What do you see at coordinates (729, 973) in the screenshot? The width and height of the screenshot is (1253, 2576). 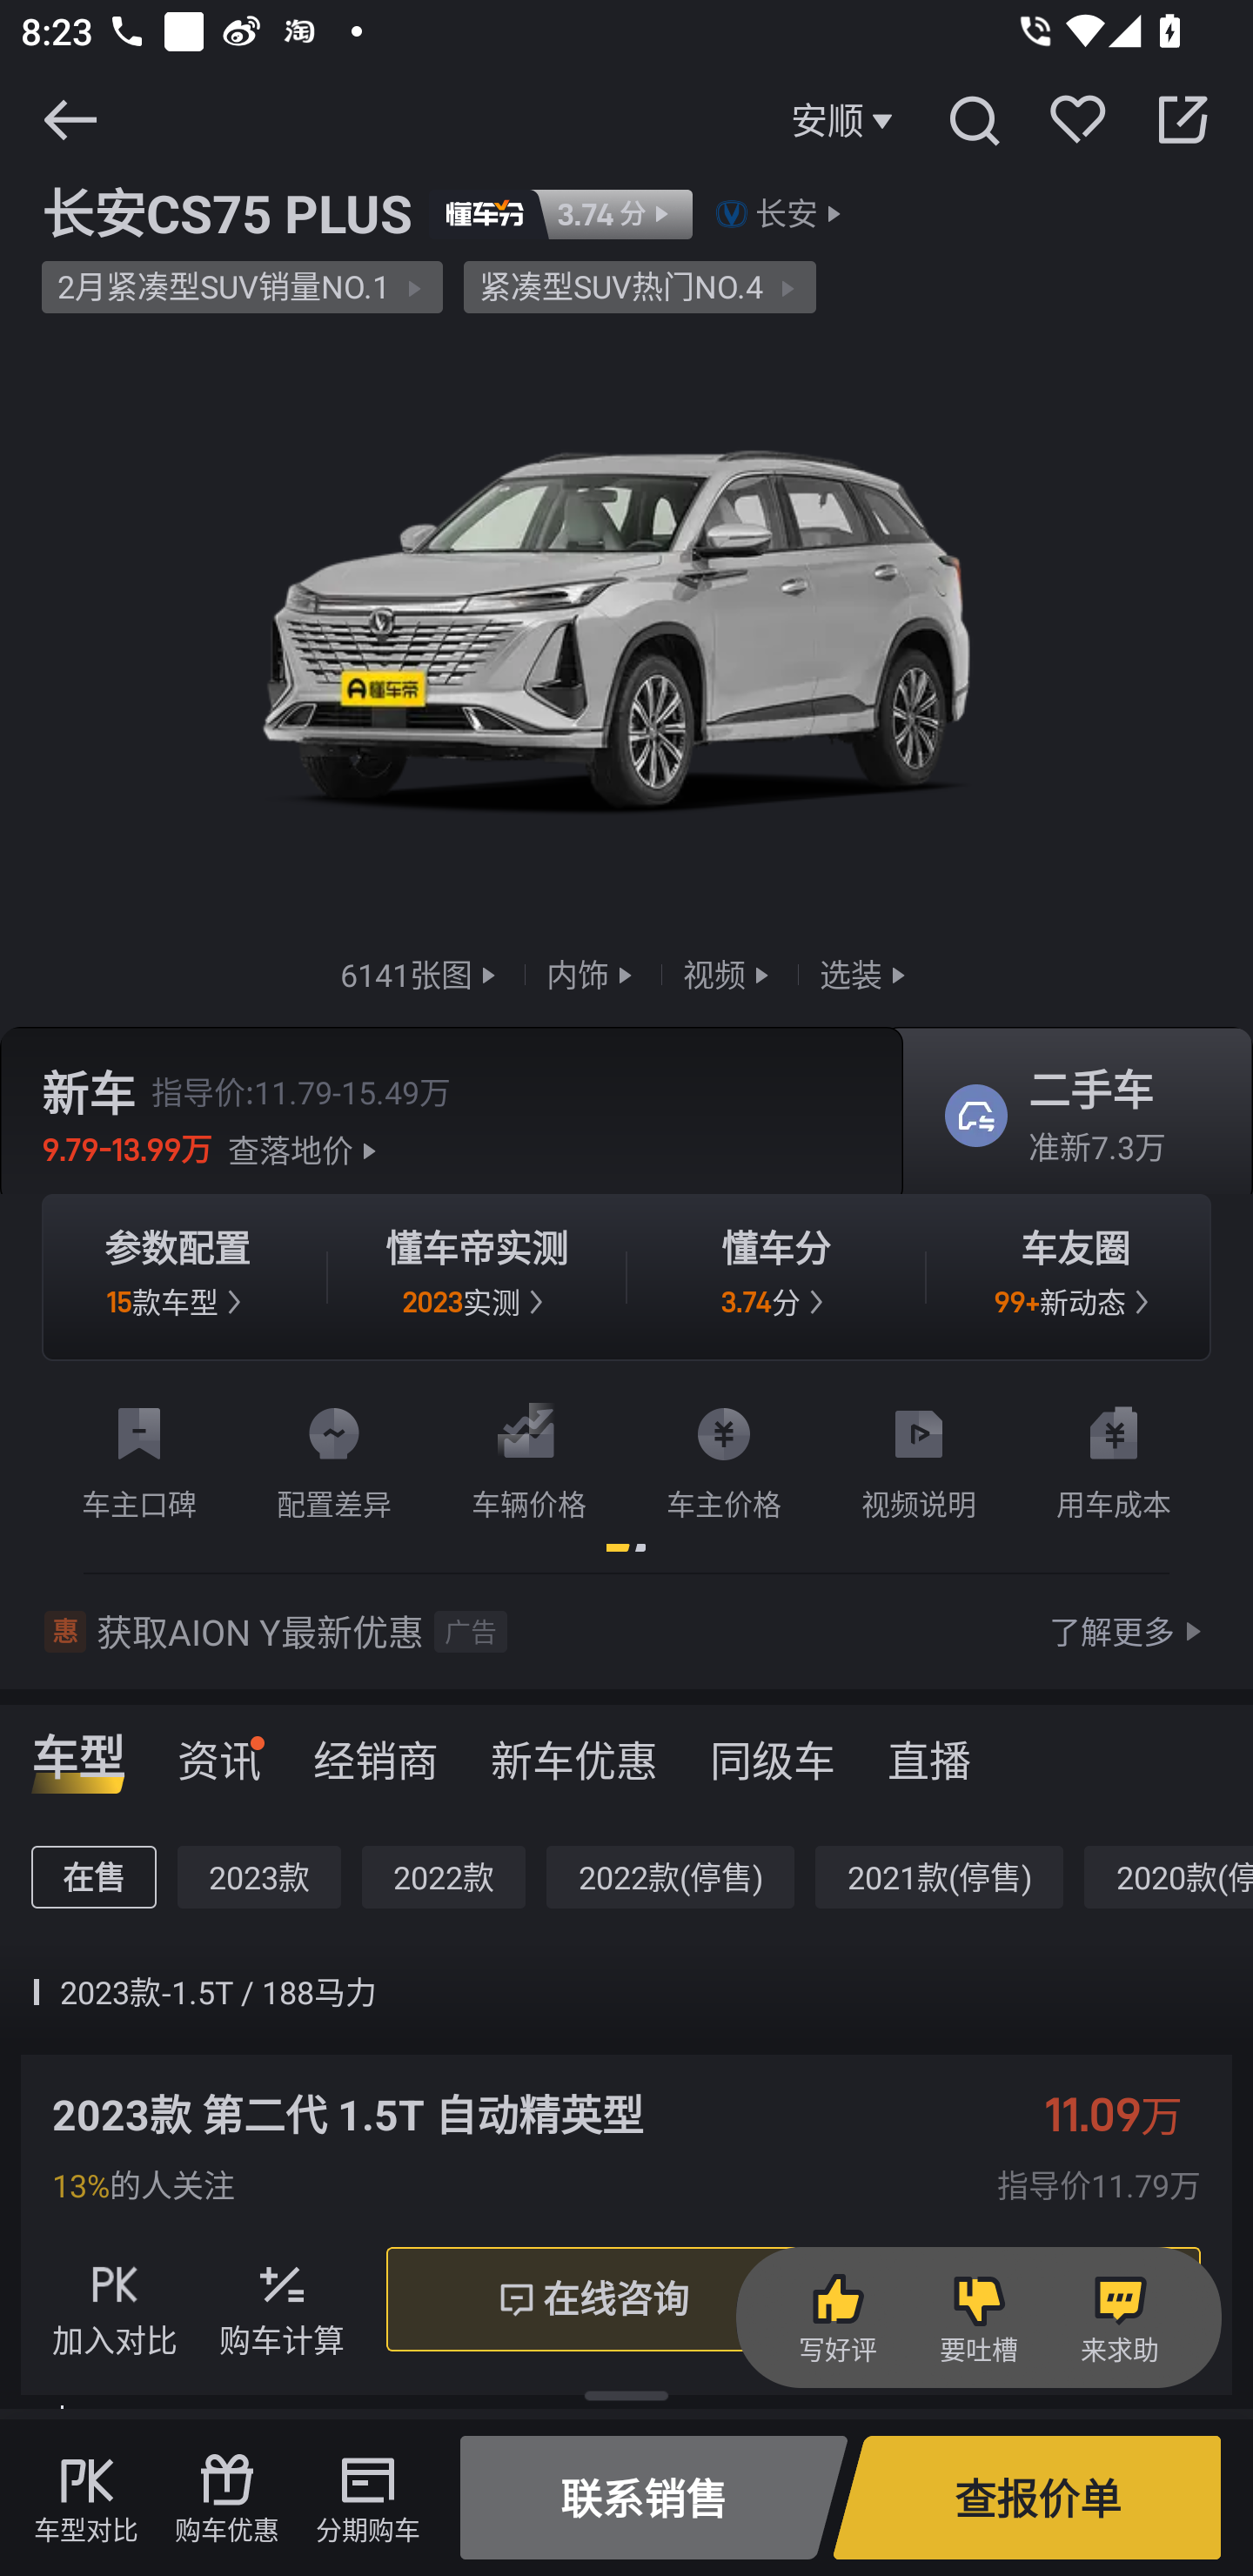 I see `视频` at bounding box center [729, 973].